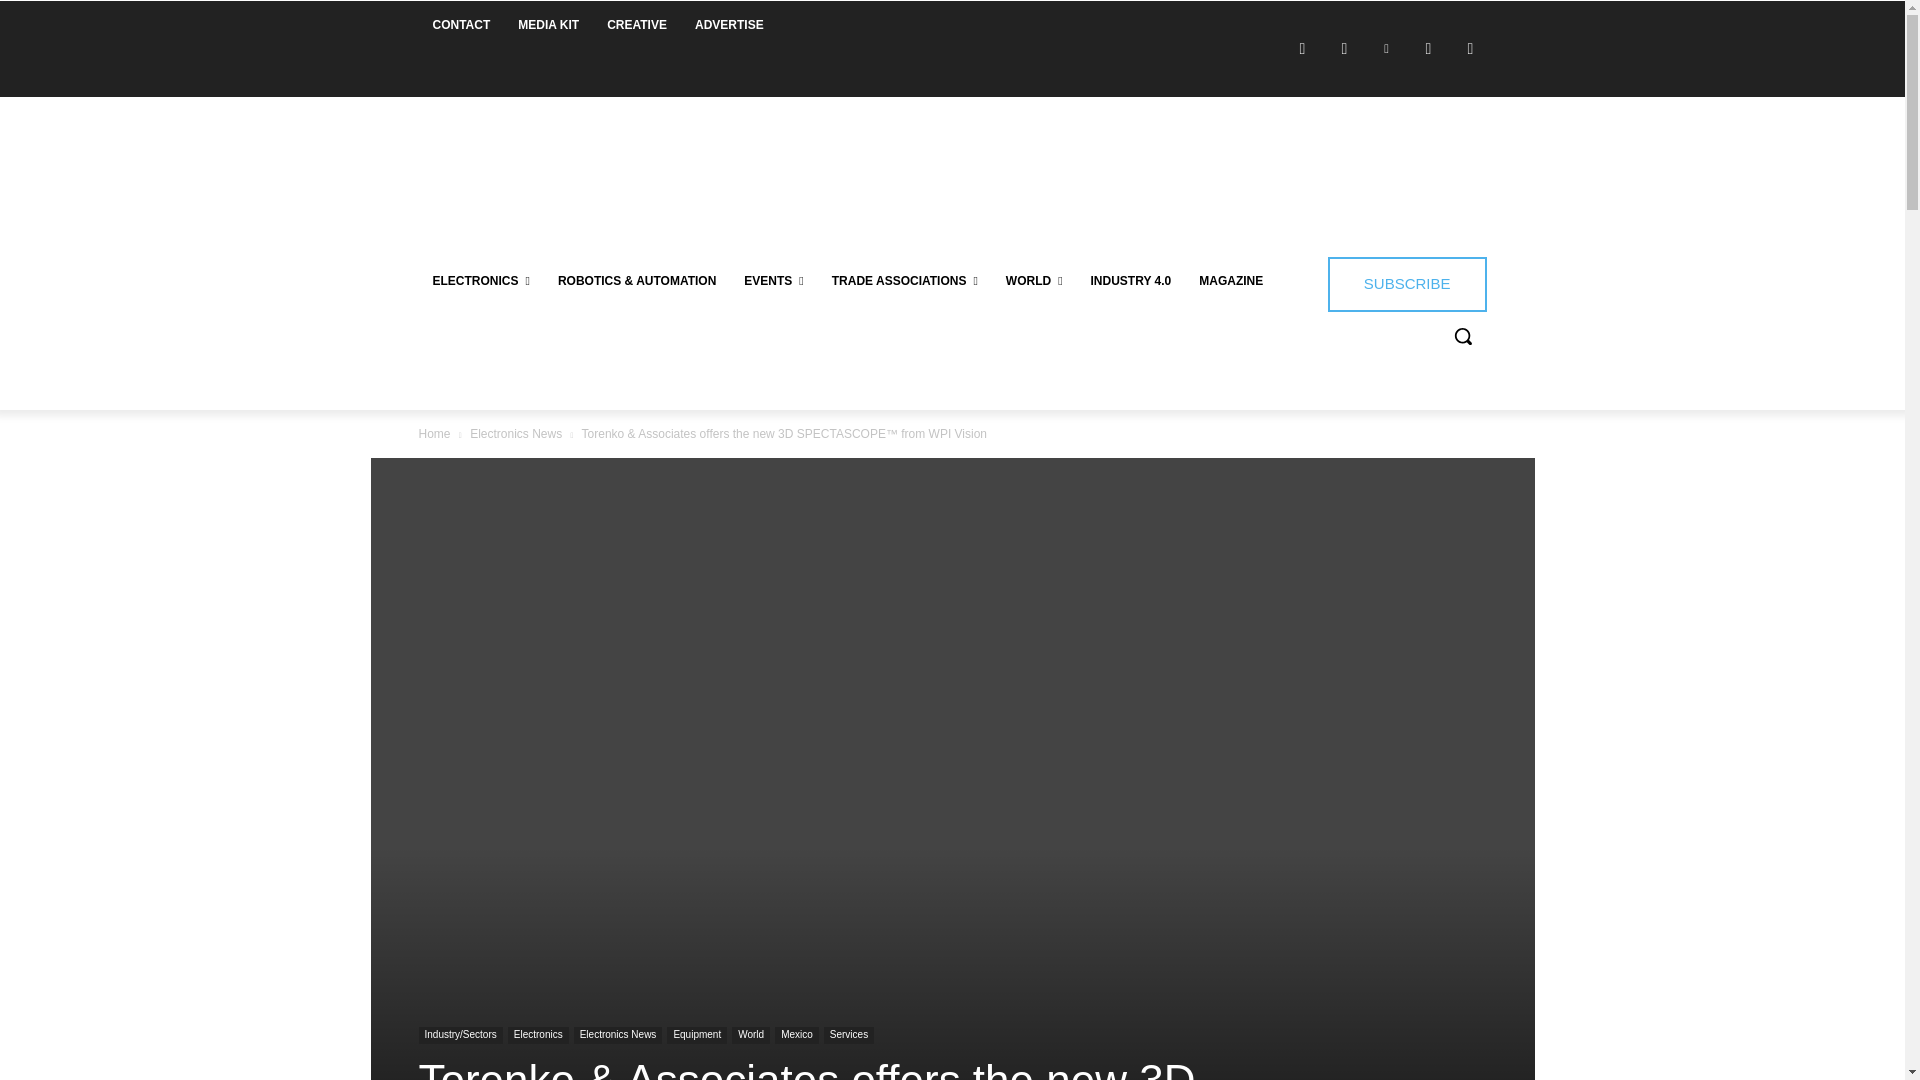  What do you see at coordinates (561, 162) in the screenshot?
I see `SMT Today  Electronics Beyond Content` at bounding box center [561, 162].